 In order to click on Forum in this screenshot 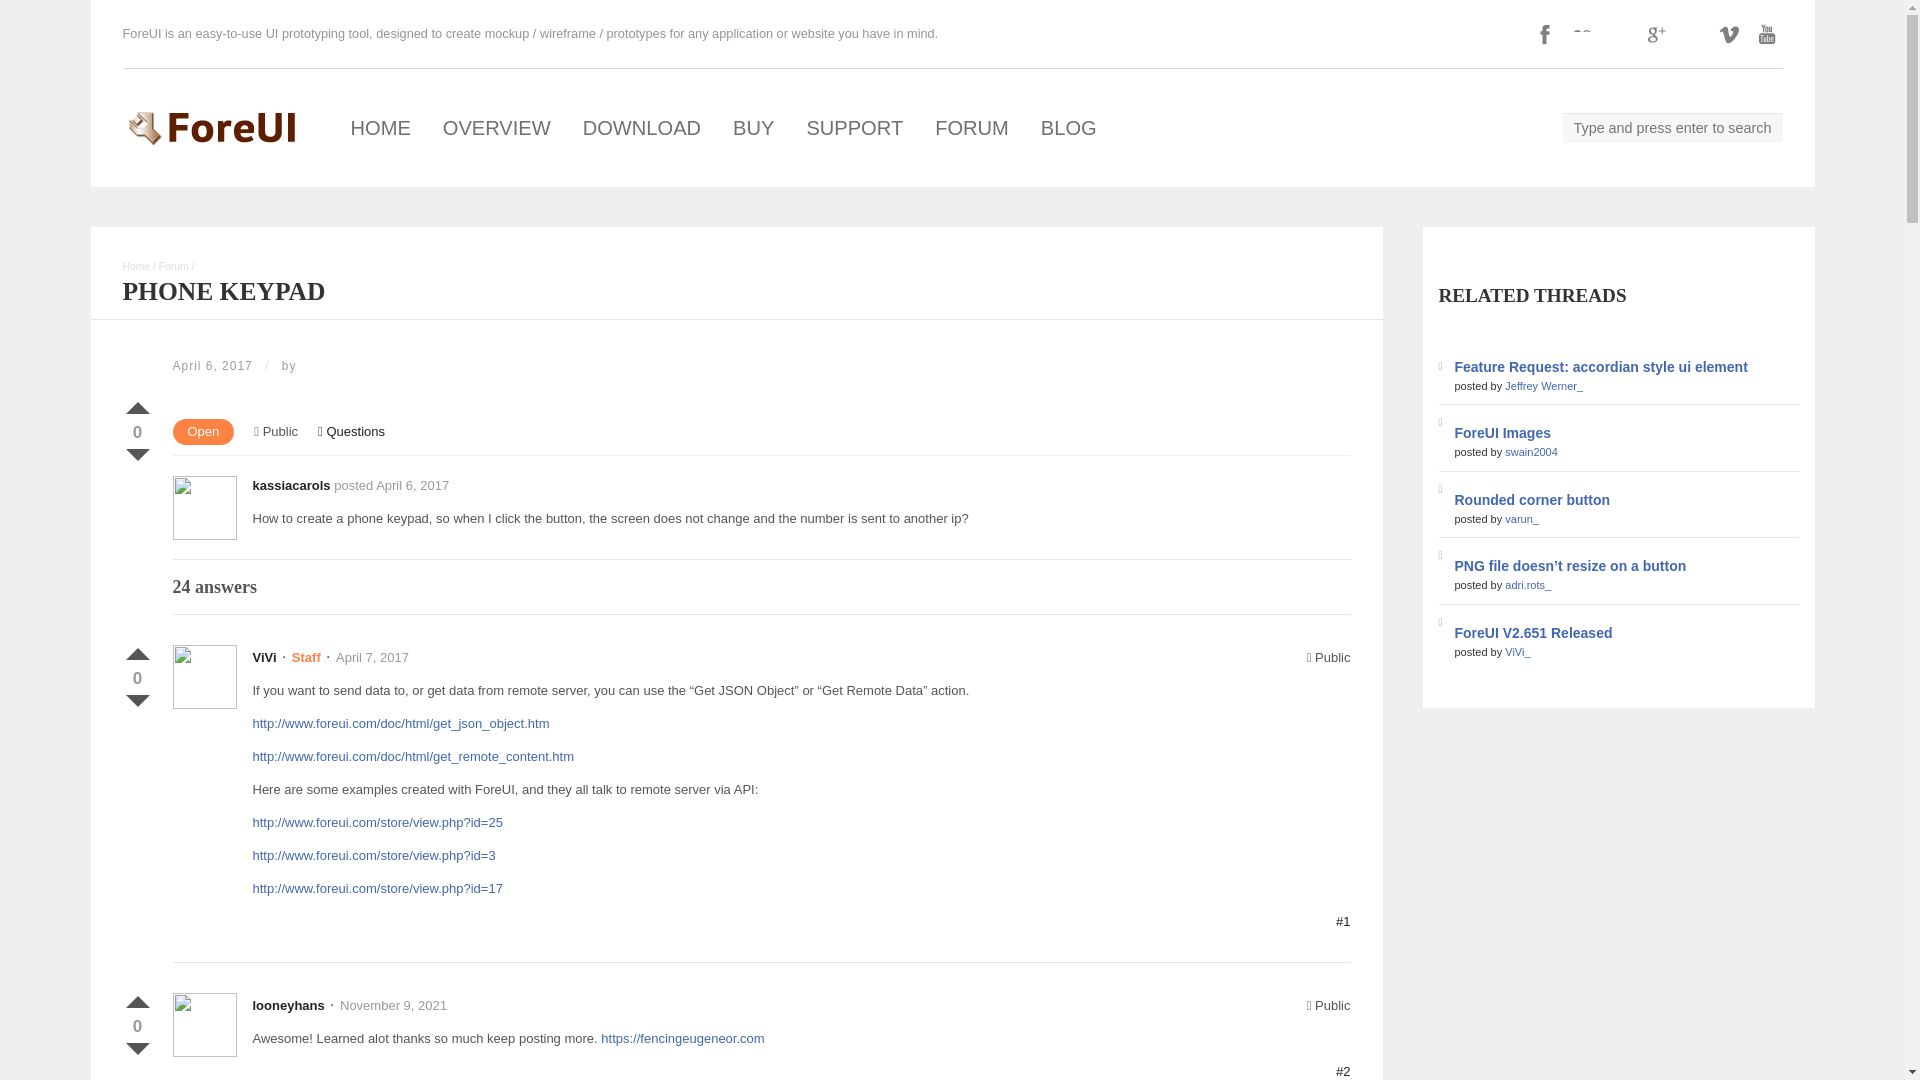, I will do `click(174, 266)`.